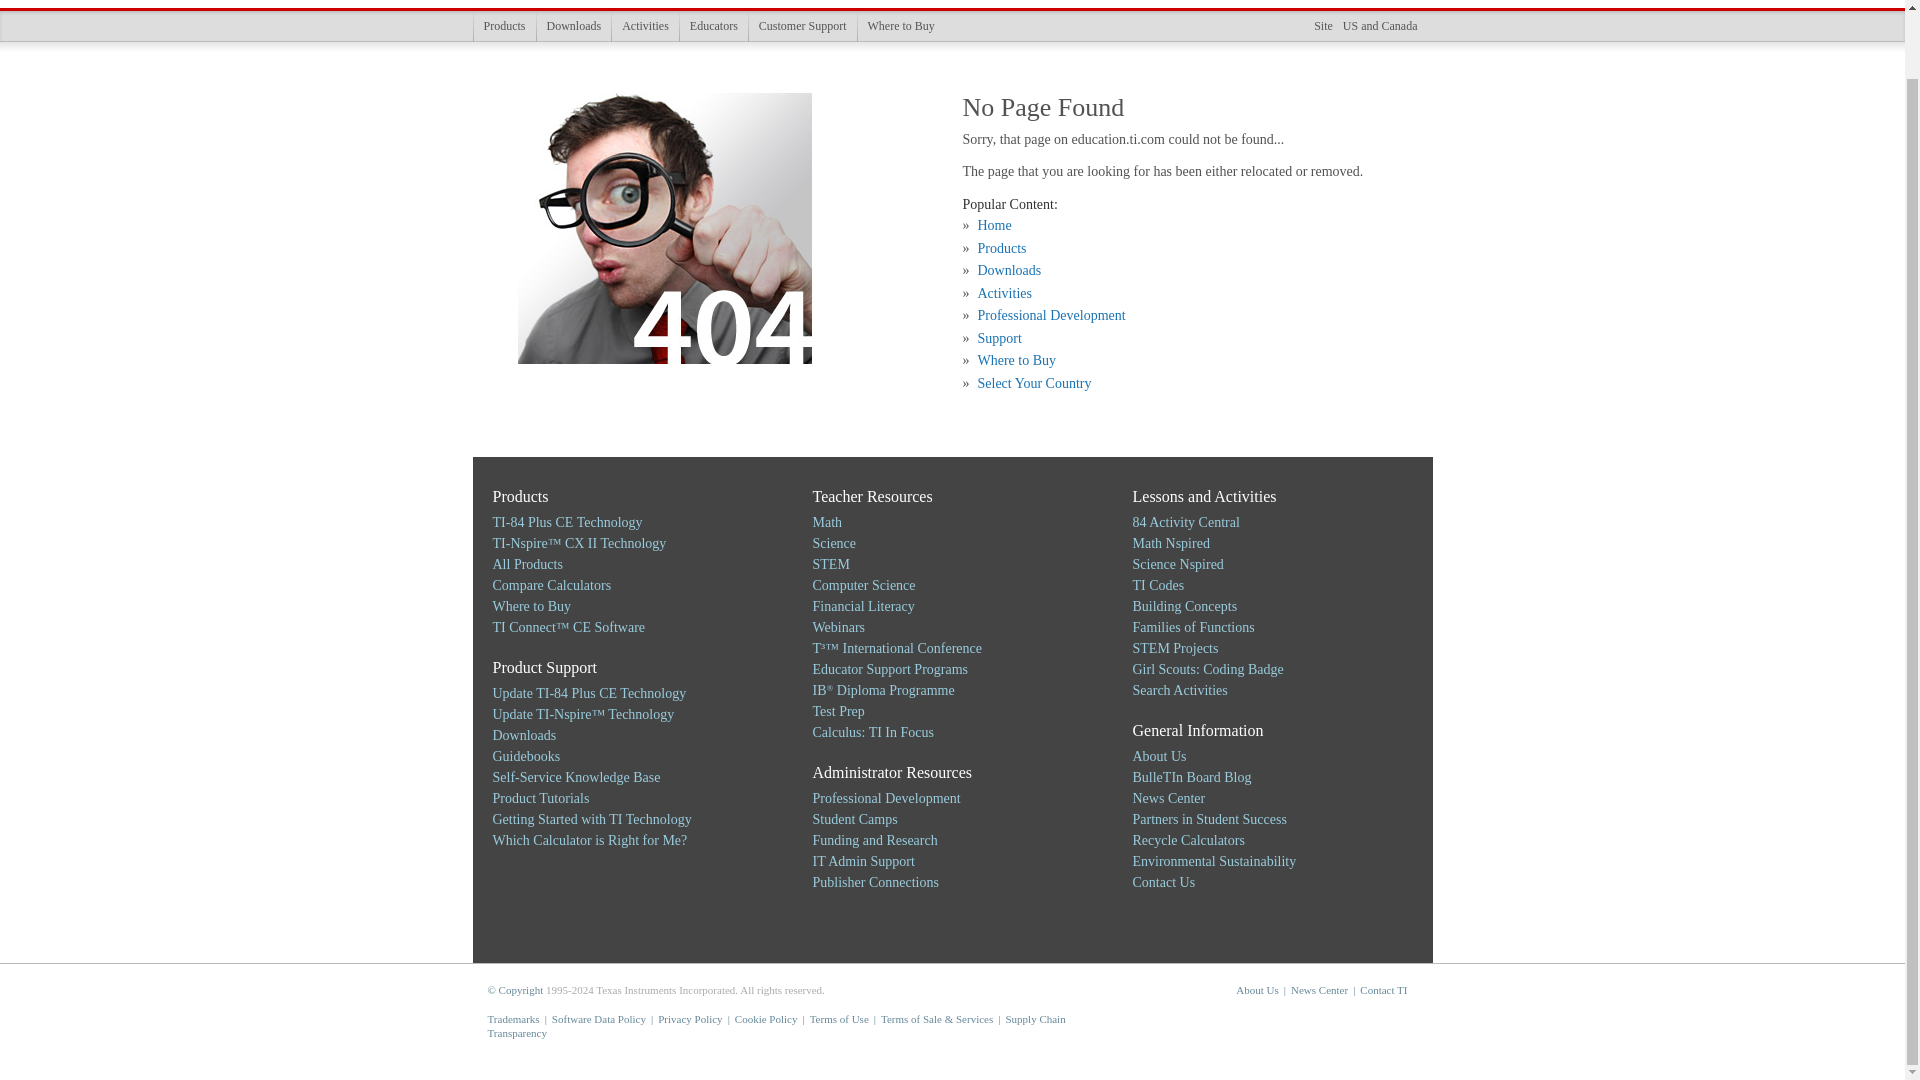  What do you see at coordinates (540, 798) in the screenshot?
I see `Product Tutorials` at bounding box center [540, 798].